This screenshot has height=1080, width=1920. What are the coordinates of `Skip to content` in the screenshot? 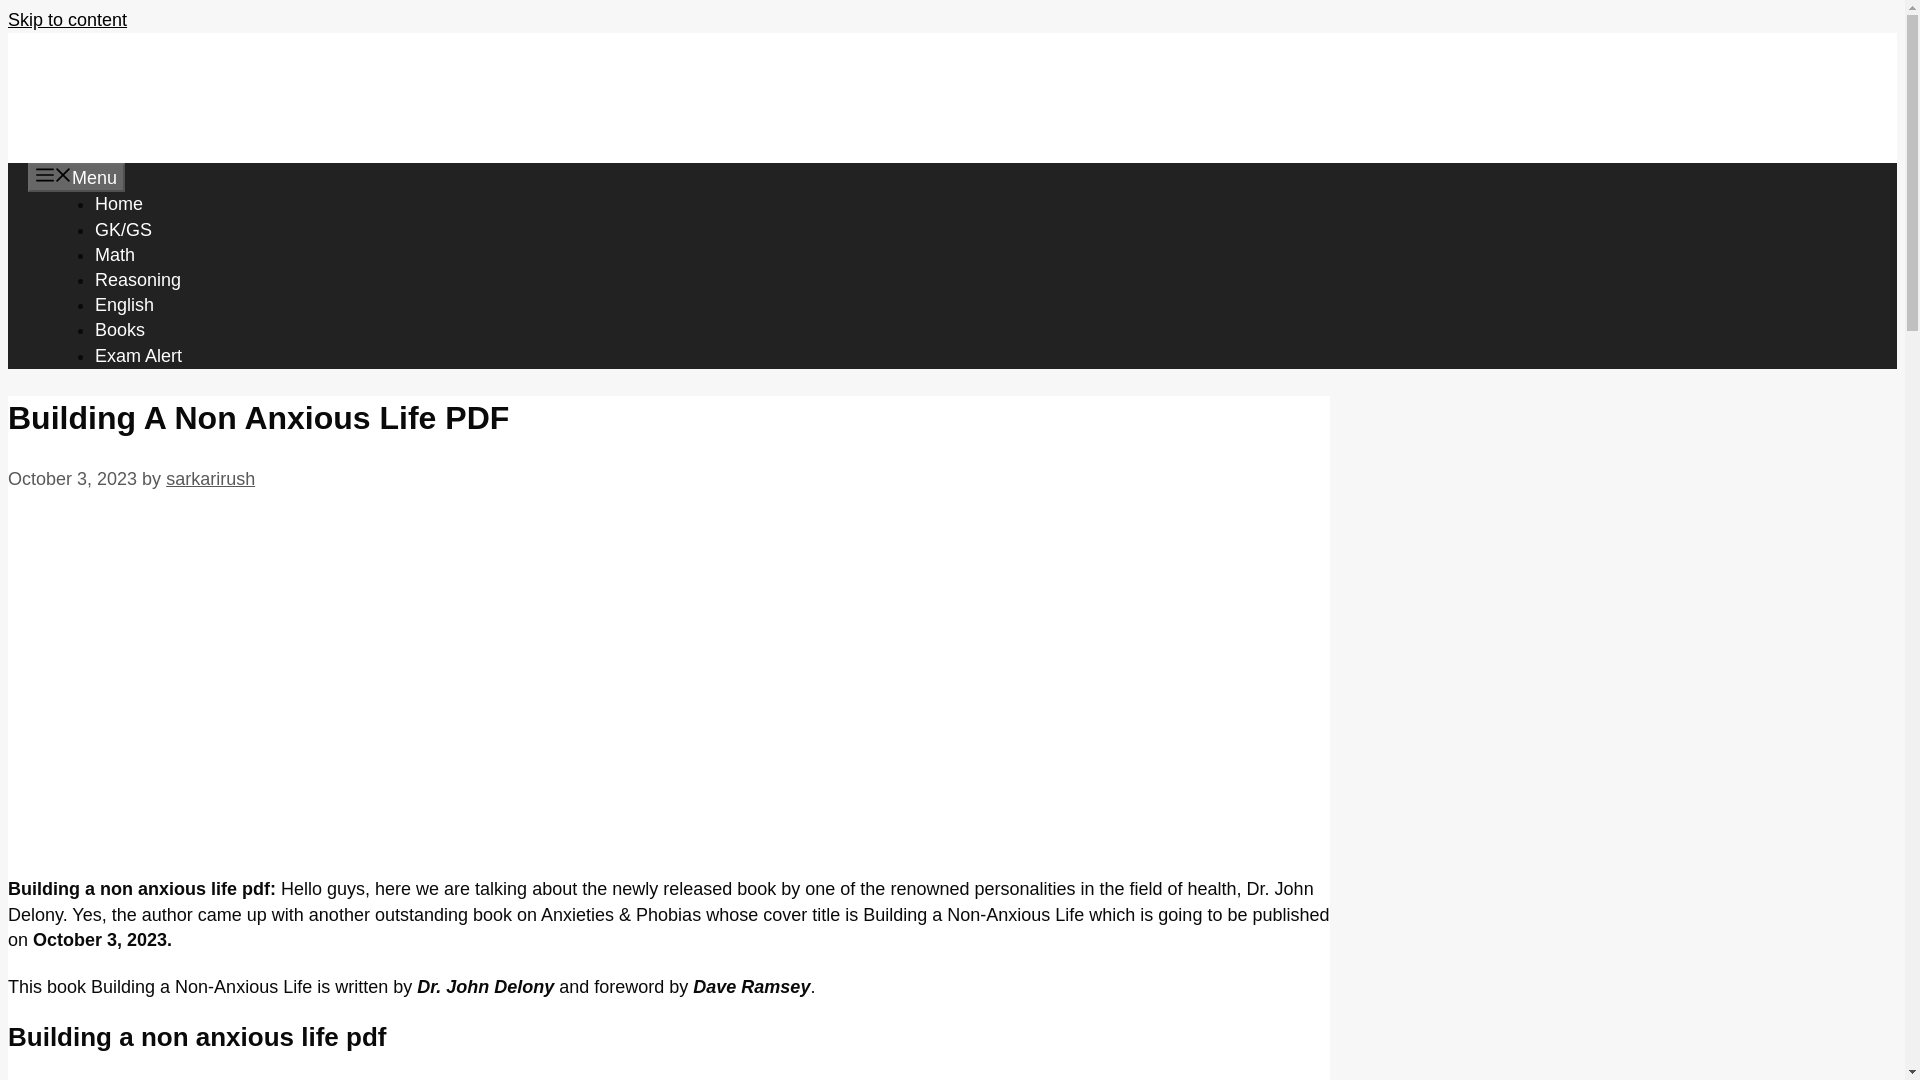 It's located at (66, 20).